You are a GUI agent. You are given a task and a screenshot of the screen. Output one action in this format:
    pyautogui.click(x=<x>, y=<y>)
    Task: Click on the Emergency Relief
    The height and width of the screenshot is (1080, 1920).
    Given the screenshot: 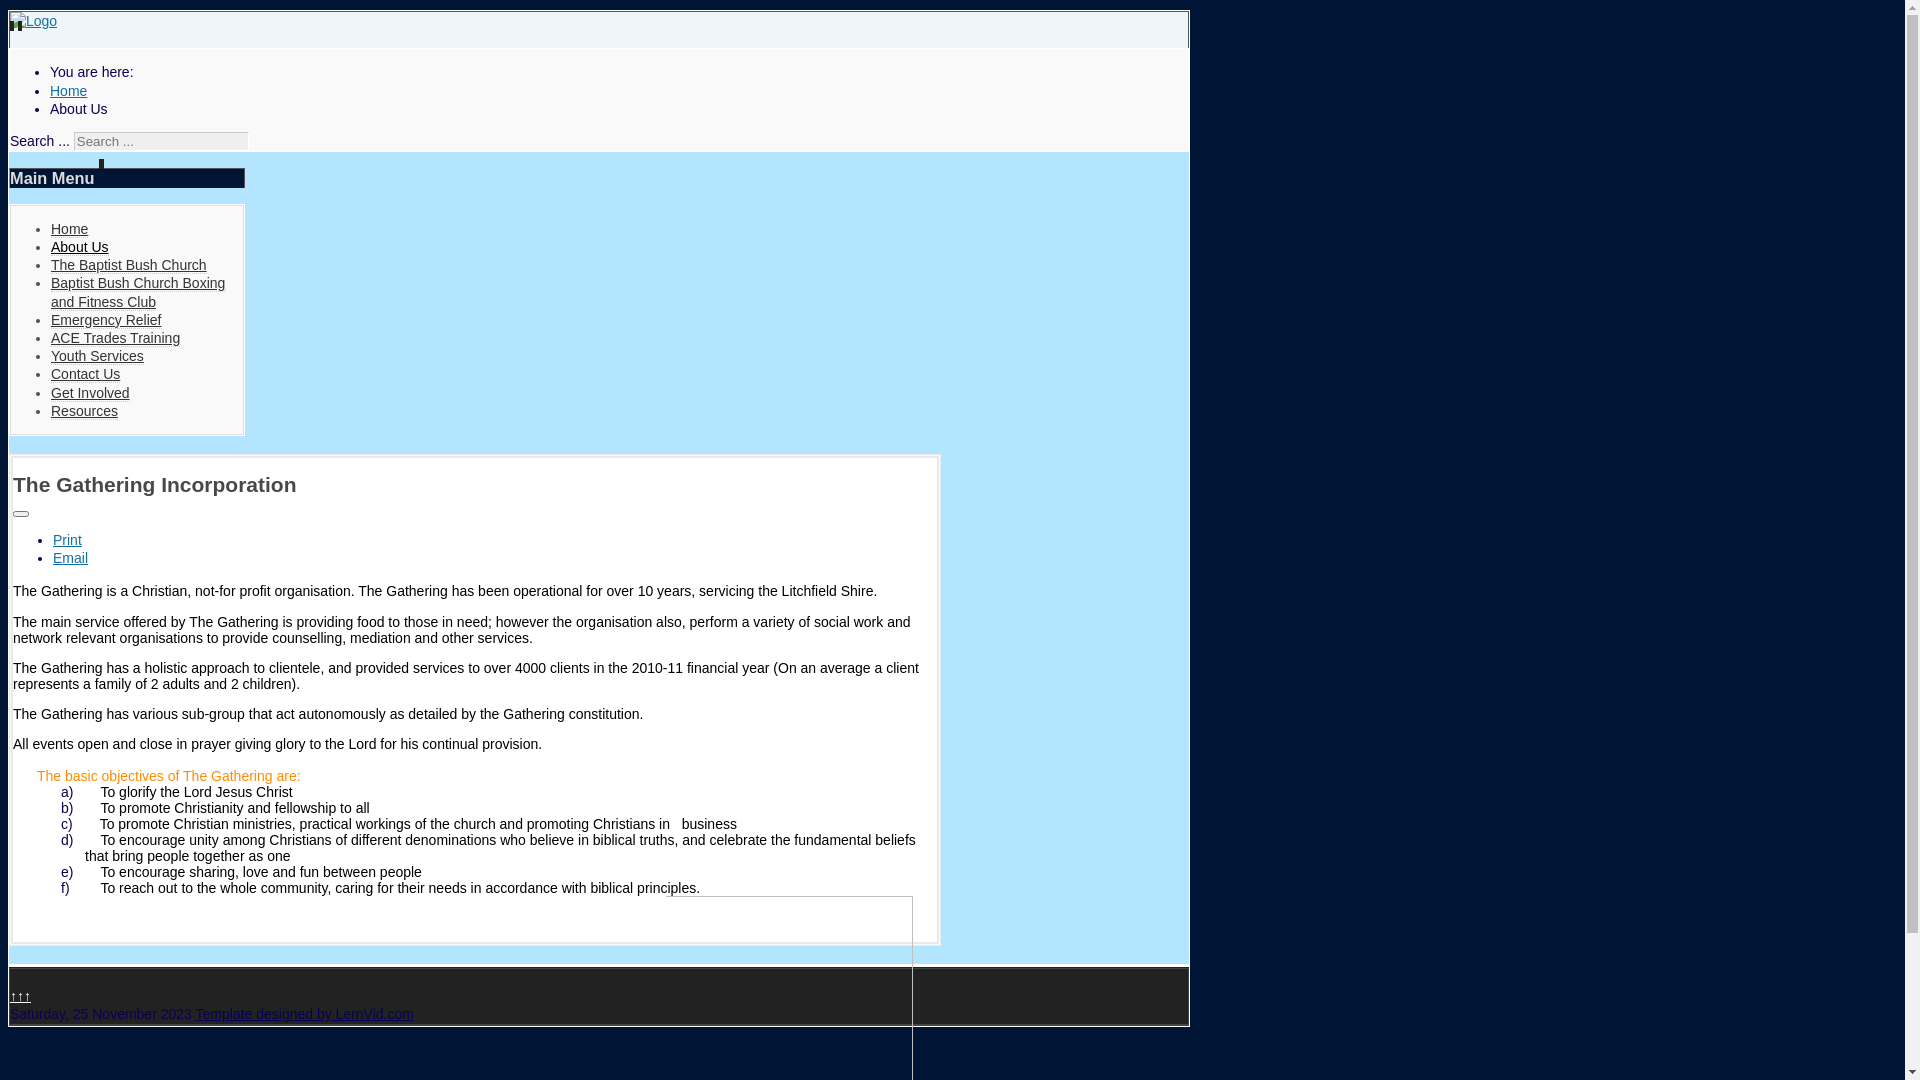 What is the action you would take?
    pyautogui.click(x=106, y=320)
    